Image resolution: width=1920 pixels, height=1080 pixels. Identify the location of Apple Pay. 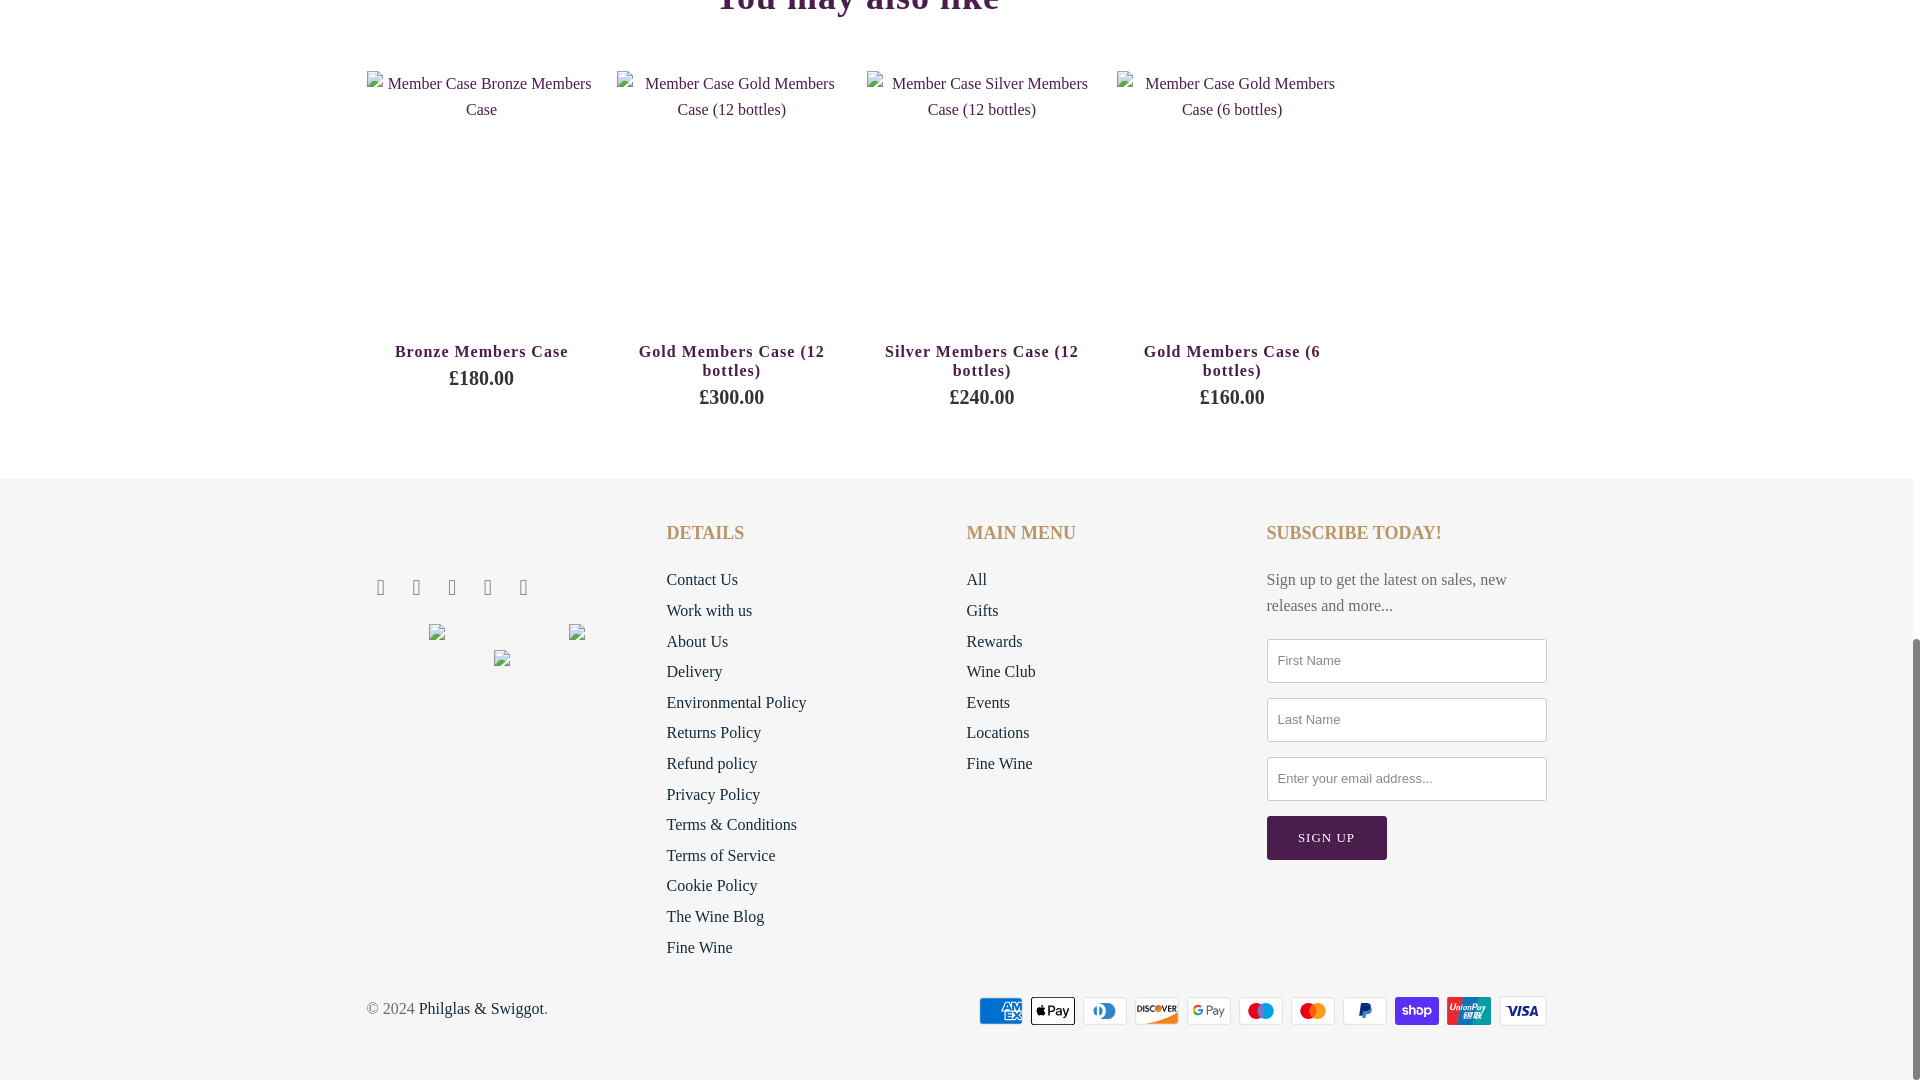
(1053, 1010).